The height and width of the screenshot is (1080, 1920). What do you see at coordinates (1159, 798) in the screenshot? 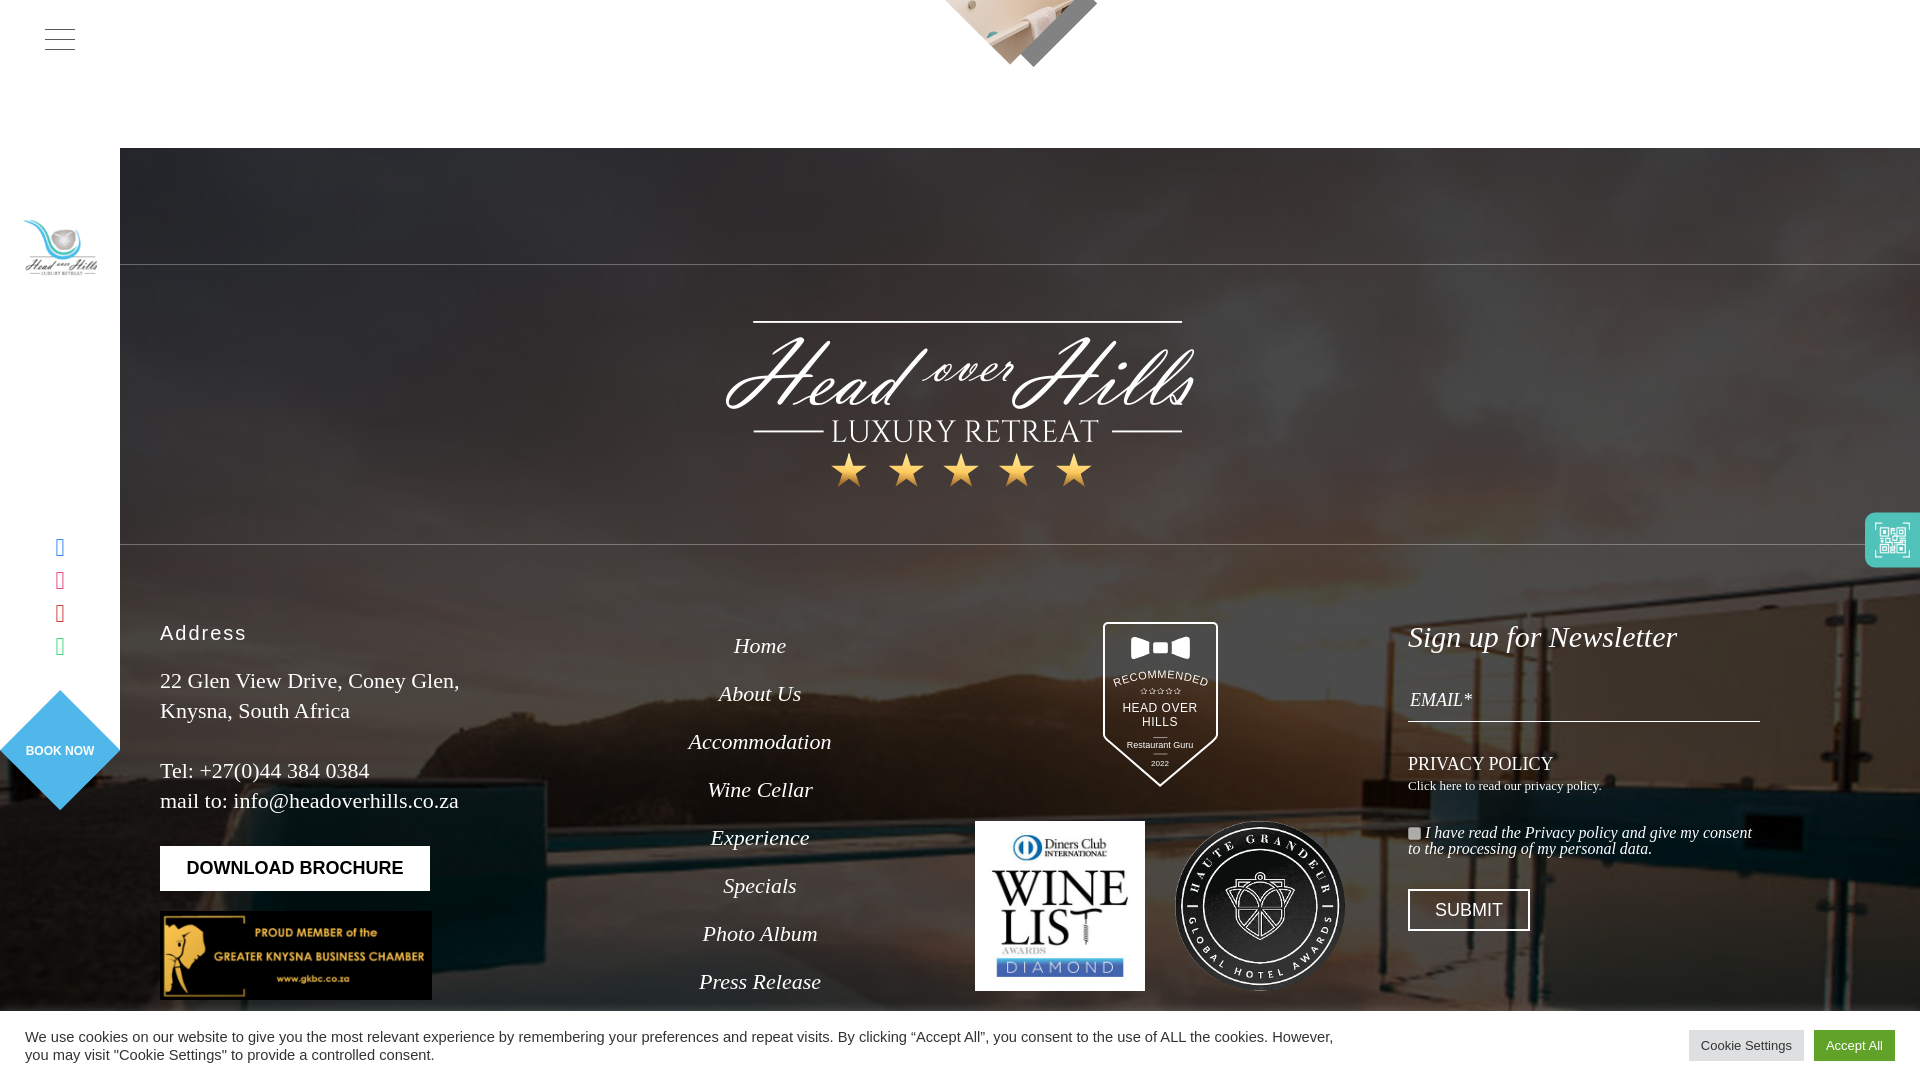
I see `RECOMMENDED` at bounding box center [1159, 798].